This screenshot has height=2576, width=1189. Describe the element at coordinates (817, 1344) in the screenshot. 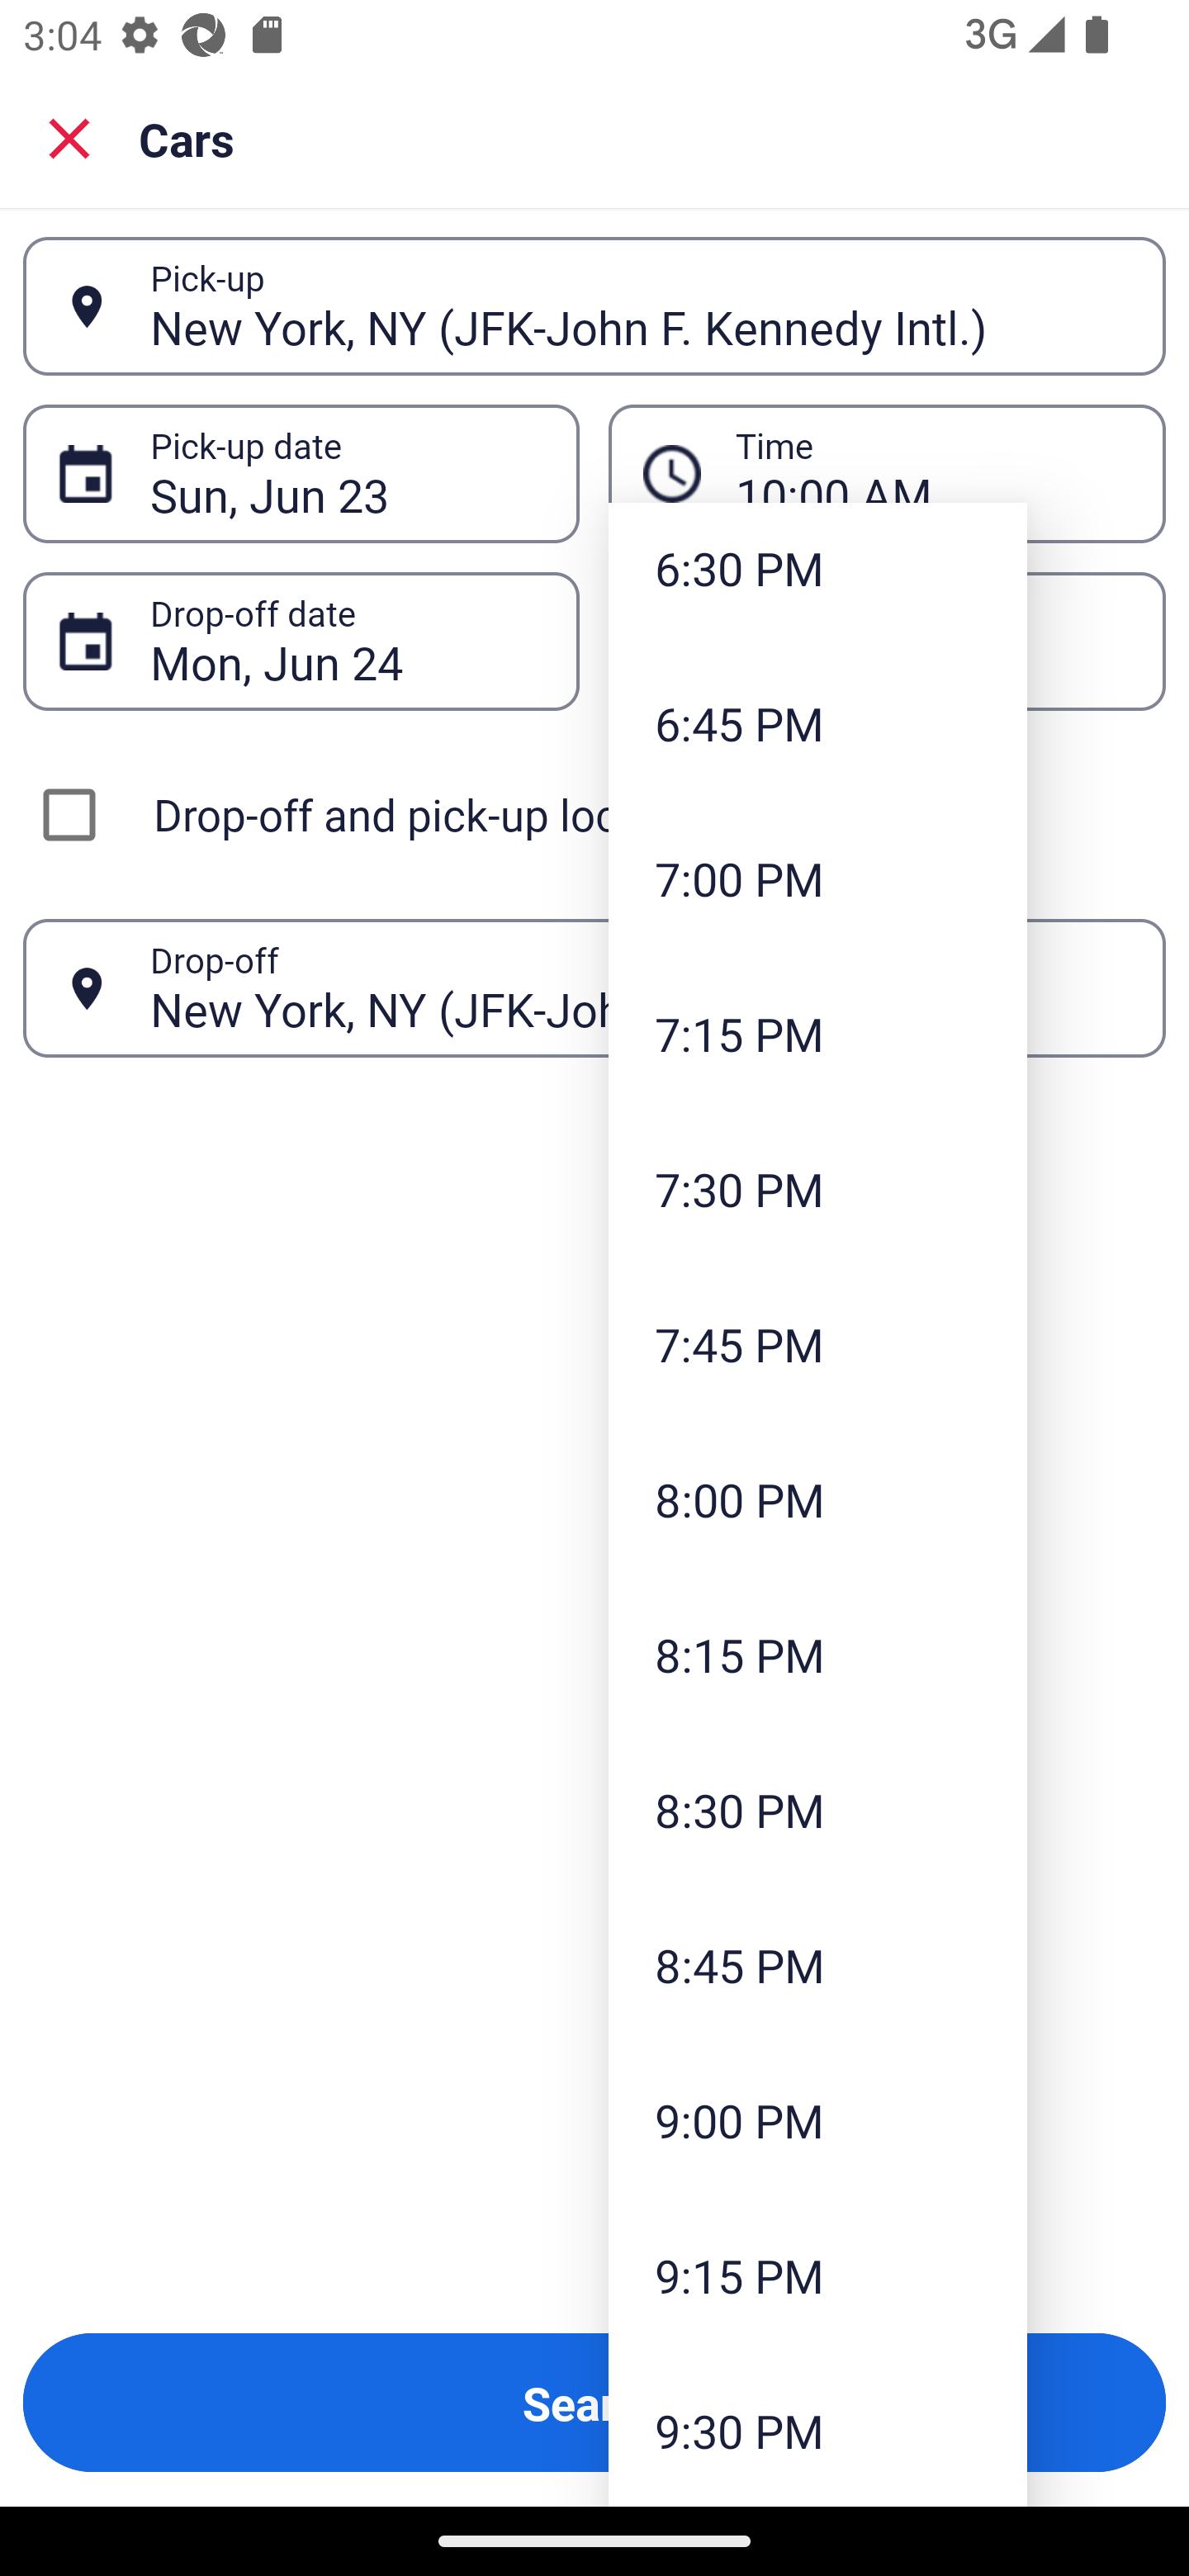

I see `7:45 PM` at that location.